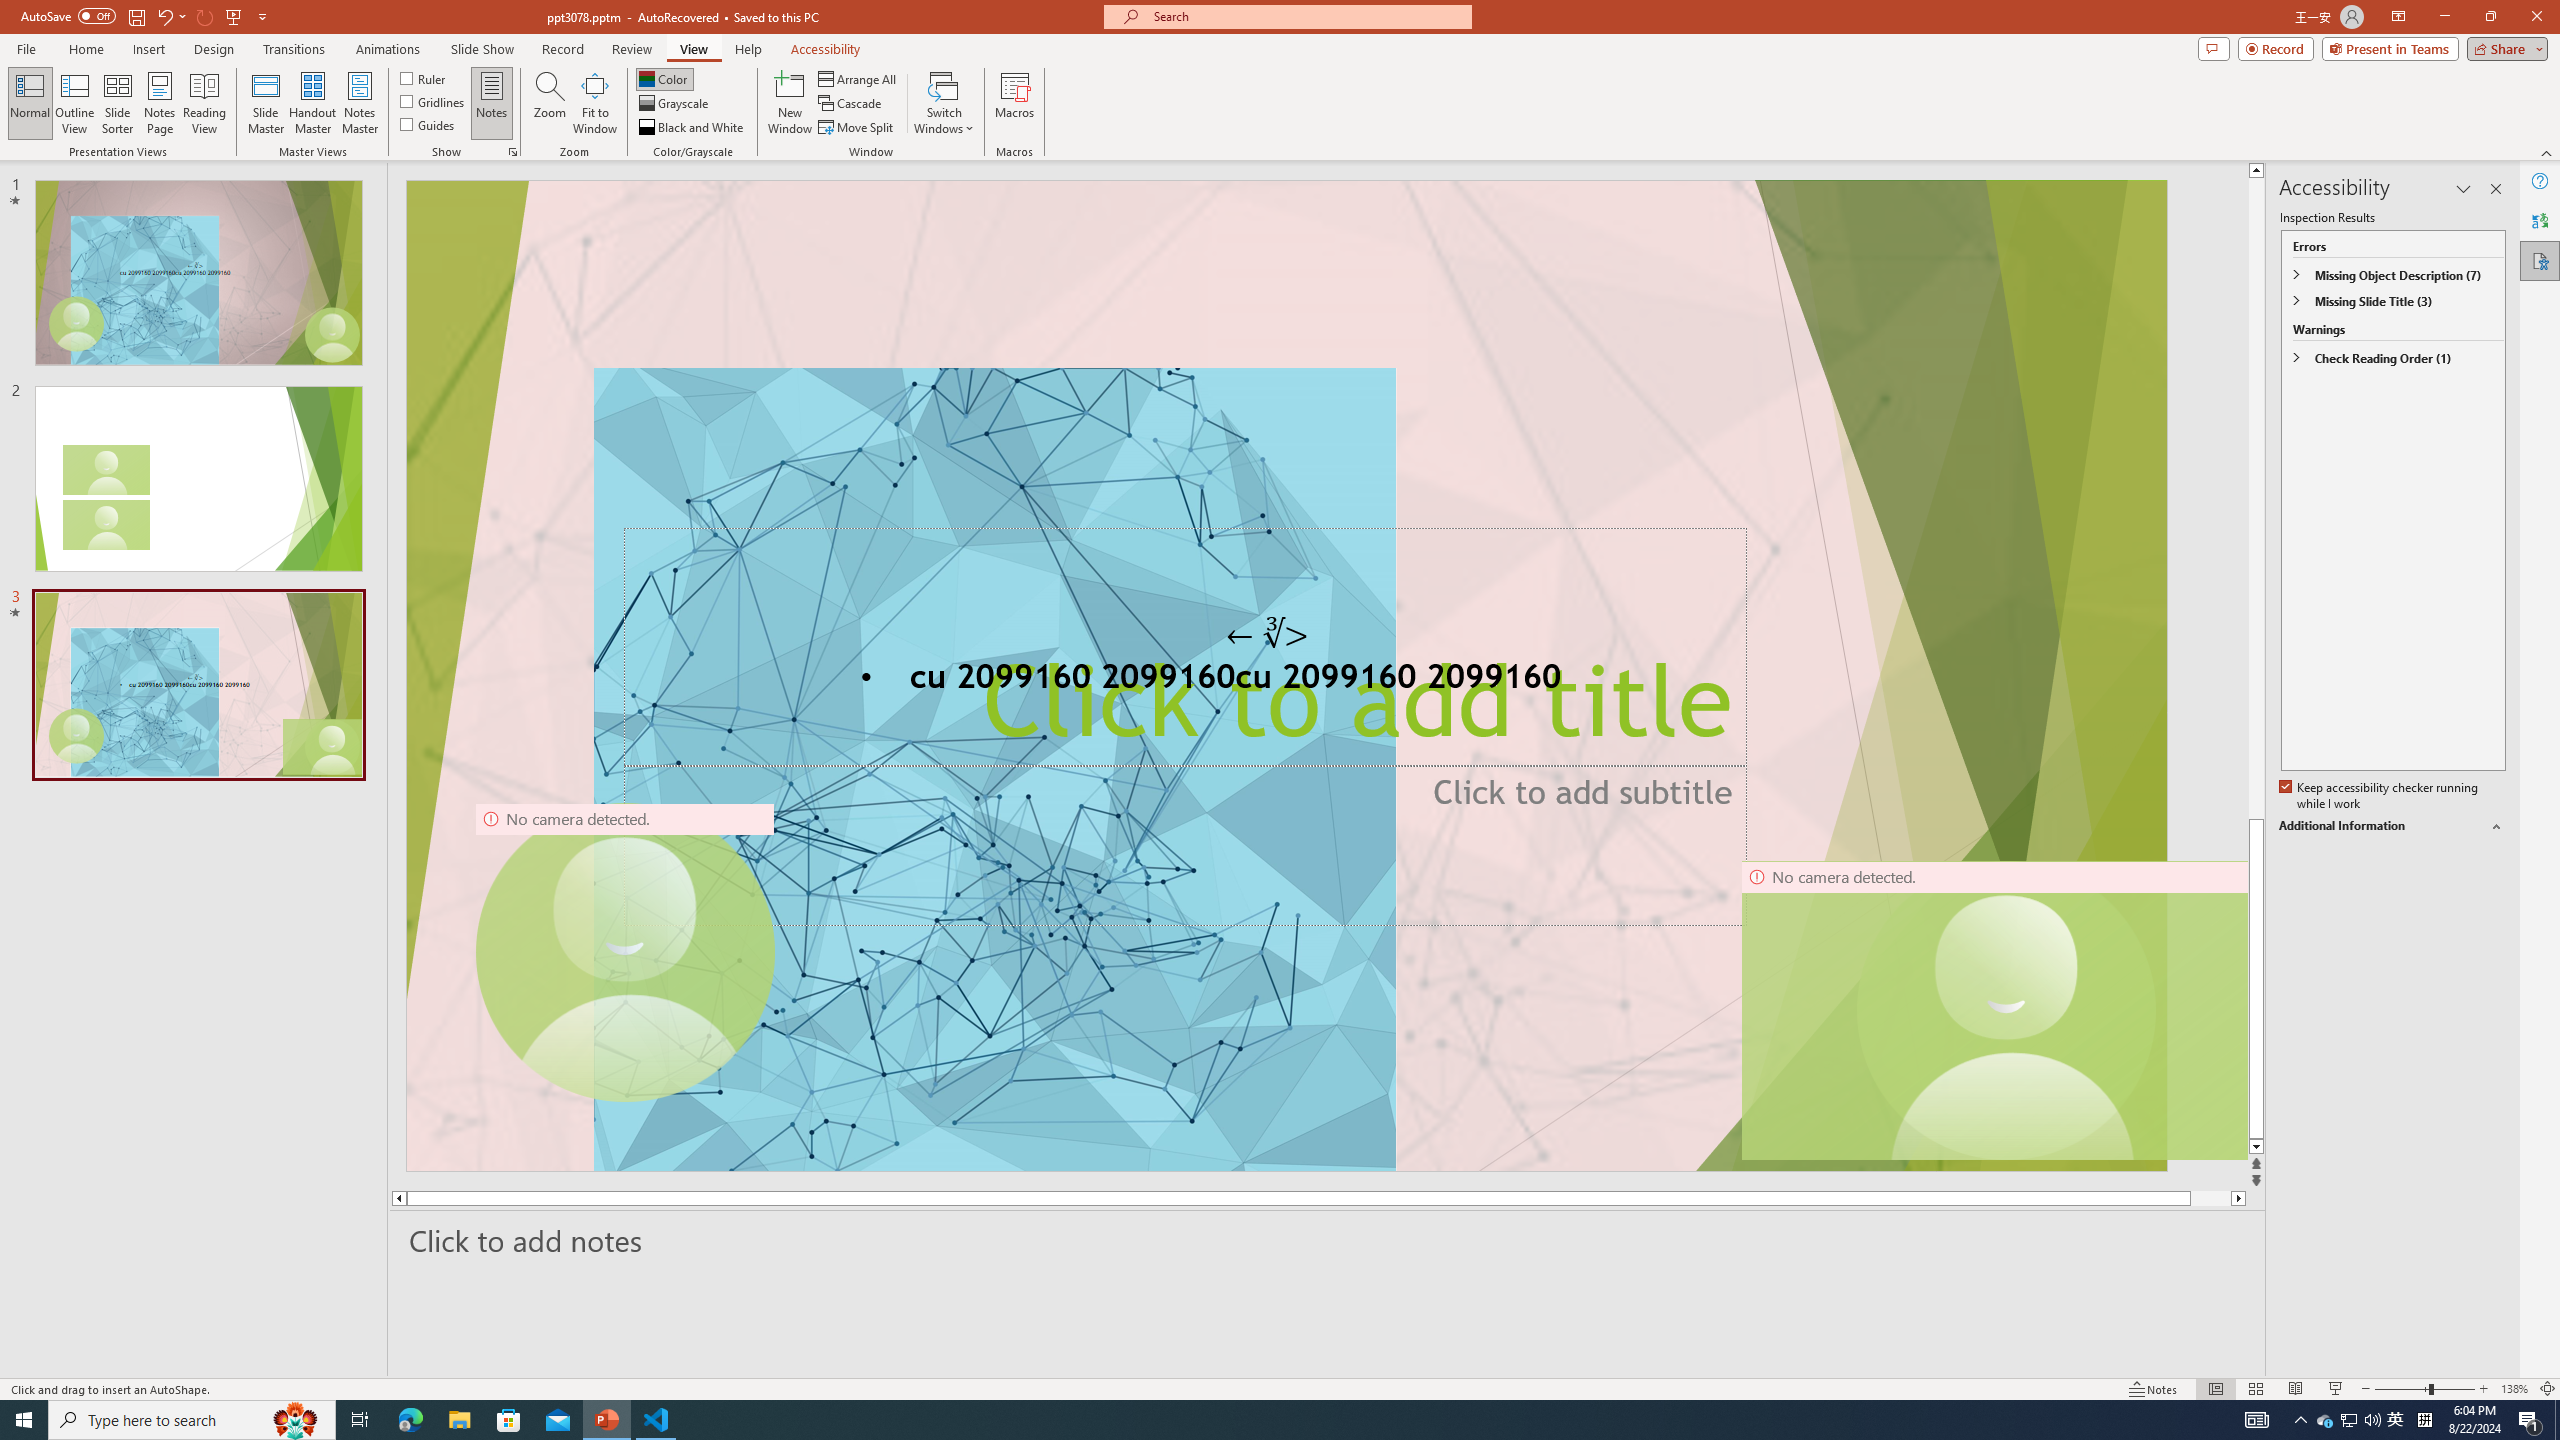  What do you see at coordinates (2548, 1389) in the screenshot?
I see `Zoom to Fit ` at bounding box center [2548, 1389].